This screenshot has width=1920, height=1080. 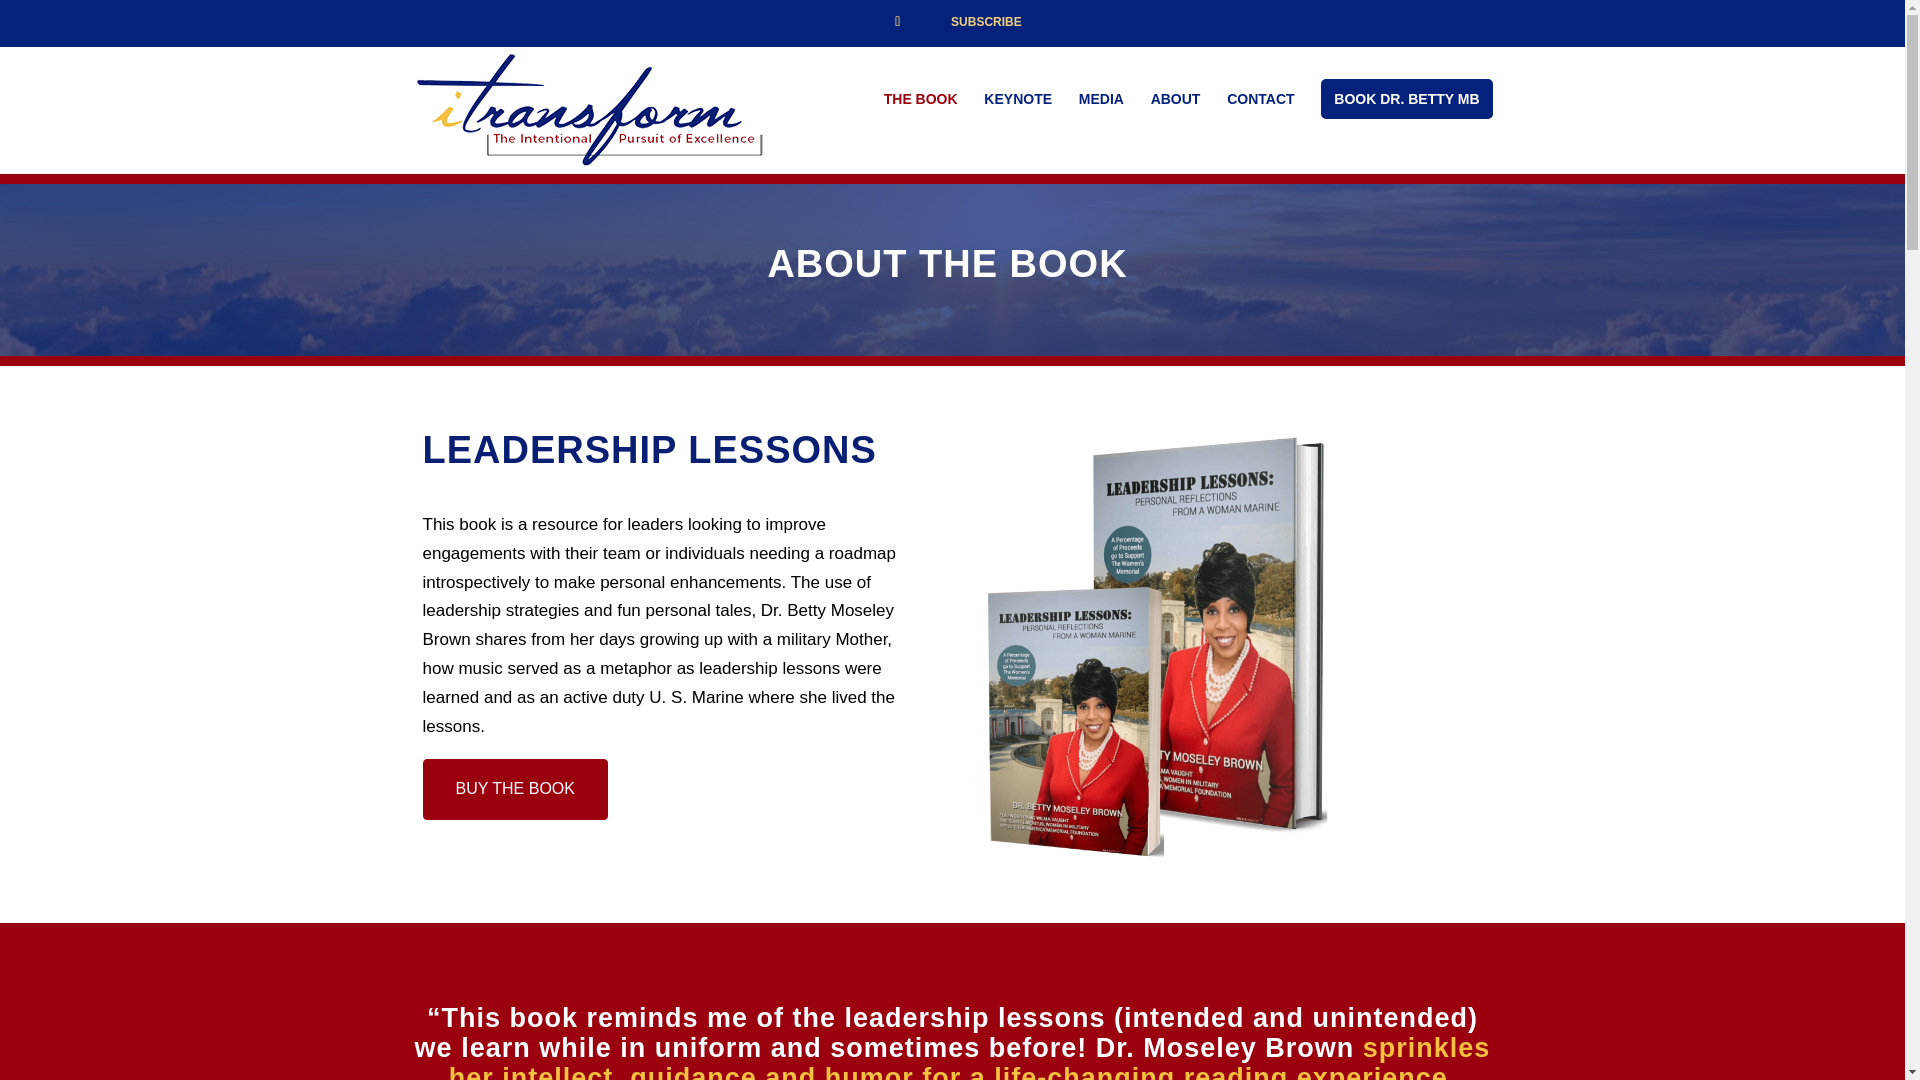 What do you see at coordinates (1406, 98) in the screenshot?
I see `BOOK DR. BETTY MB` at bounding box center [1406, 98].